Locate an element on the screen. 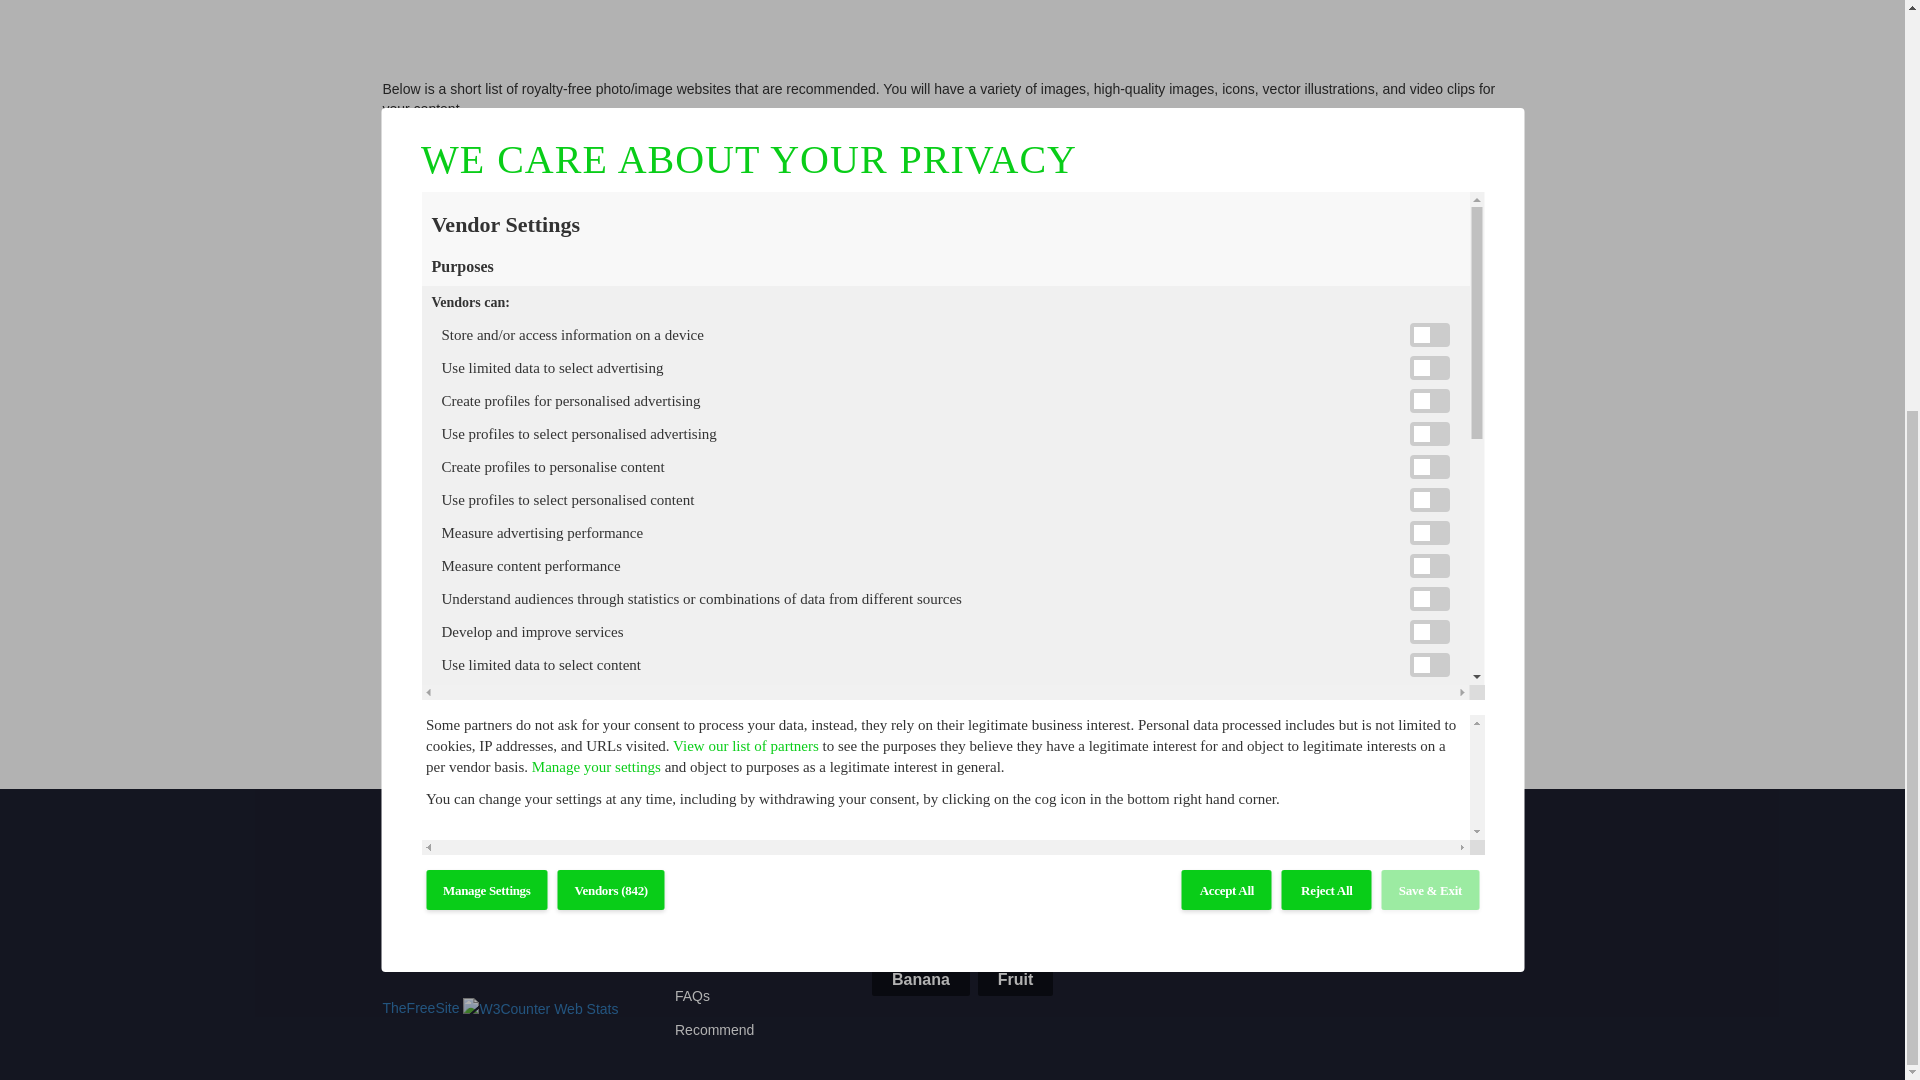 This screenshot has height=1080, width=1920. Photo, video, vector is located at coordinates (538, 388).